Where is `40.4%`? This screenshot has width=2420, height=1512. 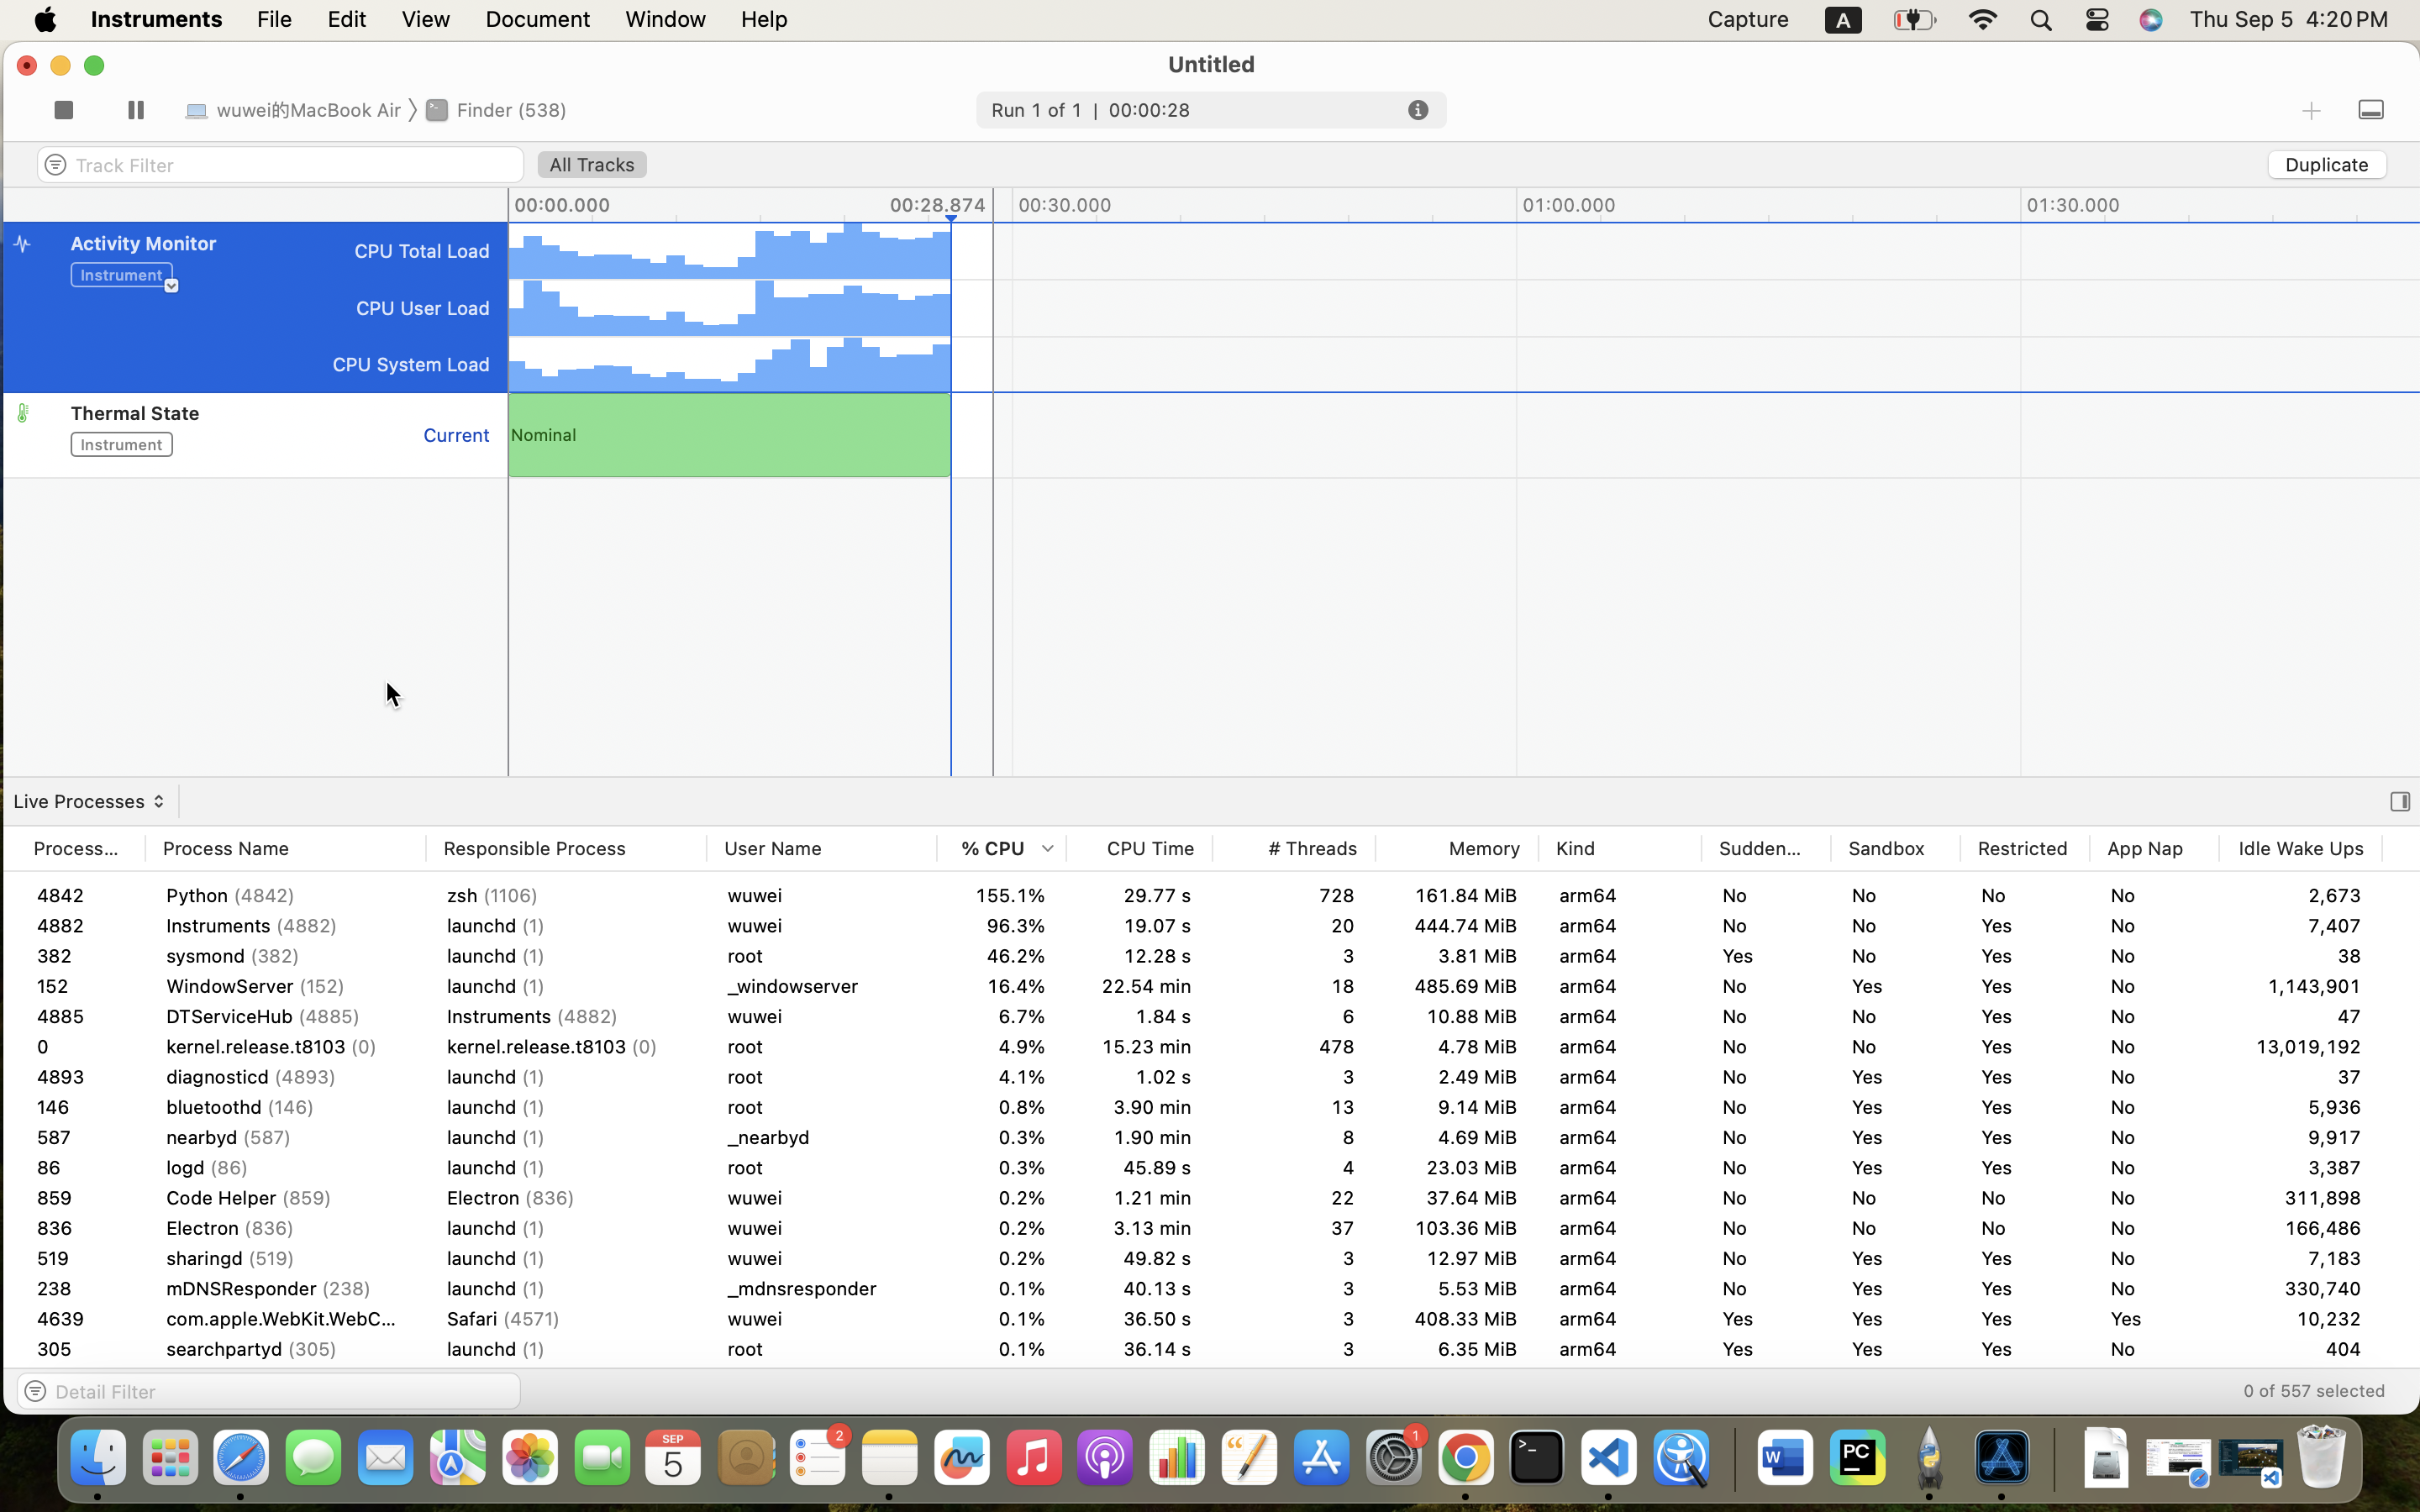 40.4% is located at coordinates (1002, 956).